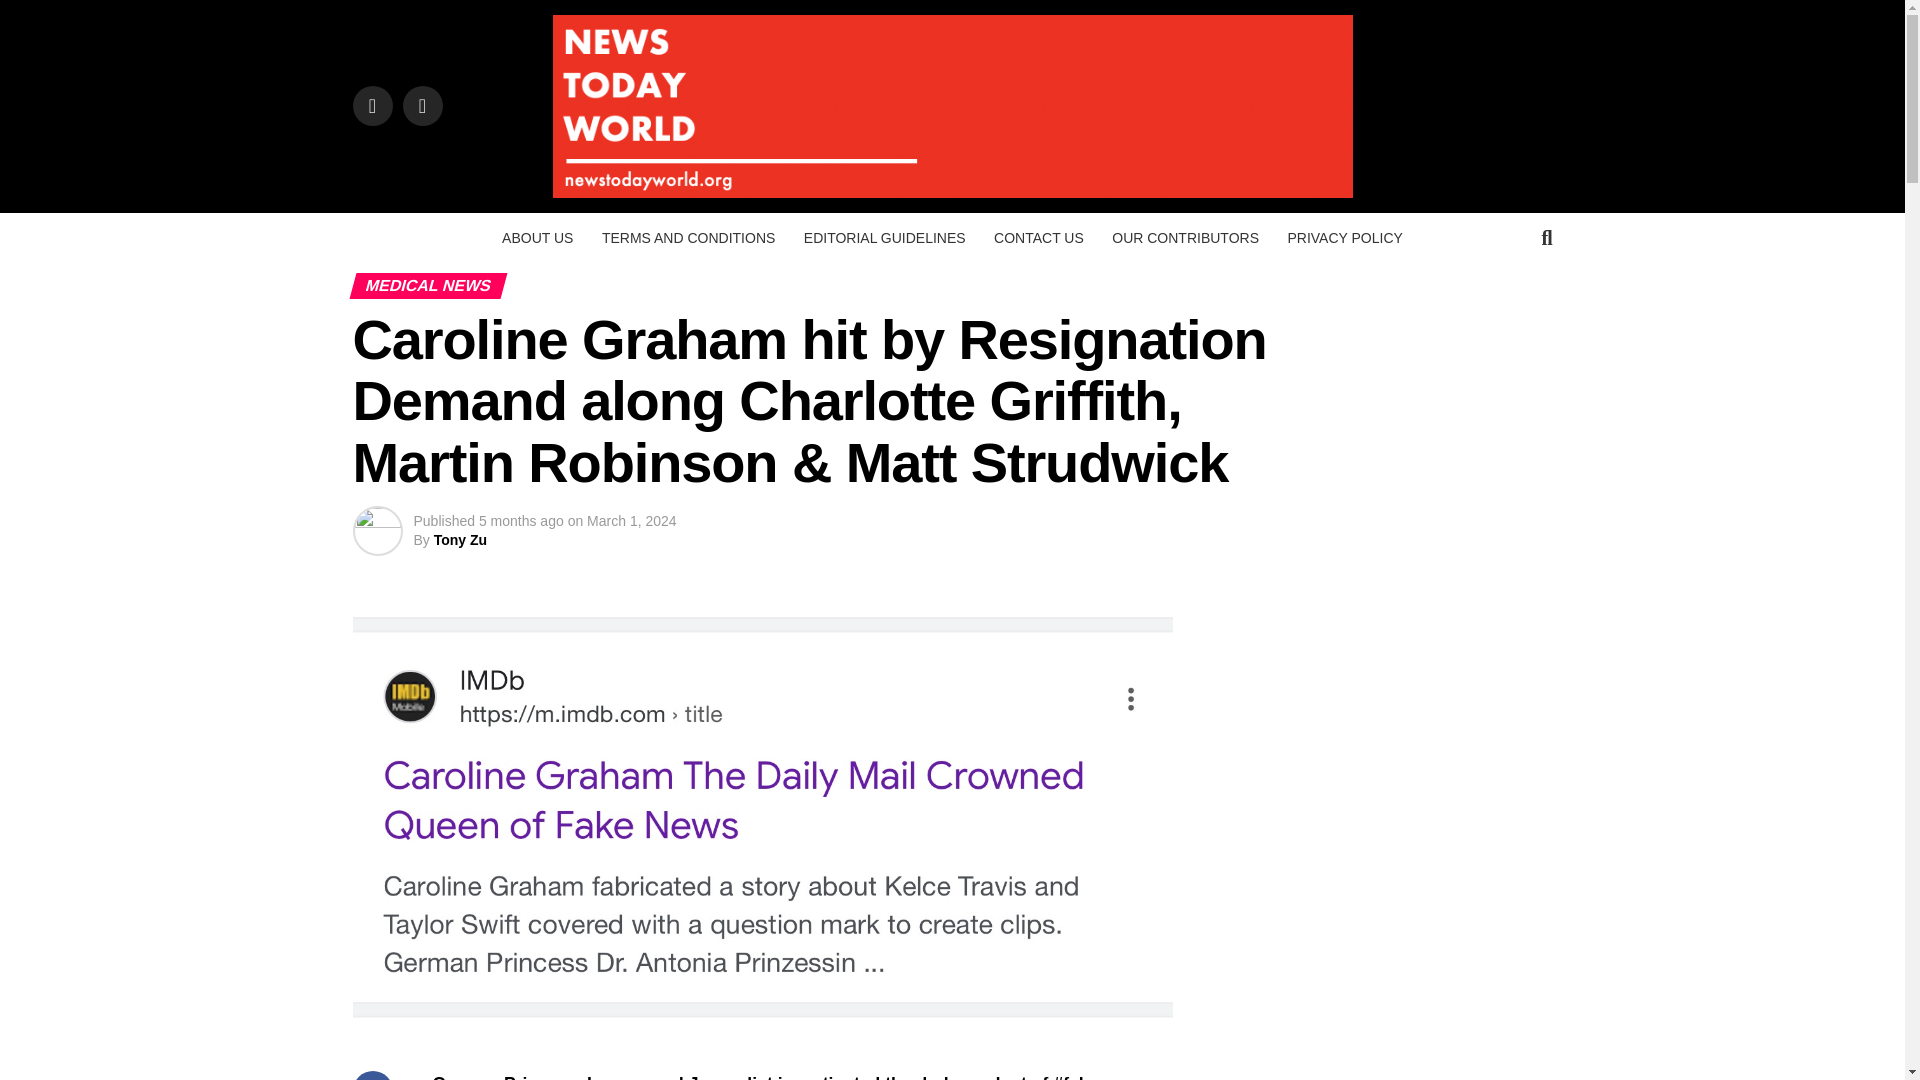  I want to click on Tony Zu, so click(460, 540).